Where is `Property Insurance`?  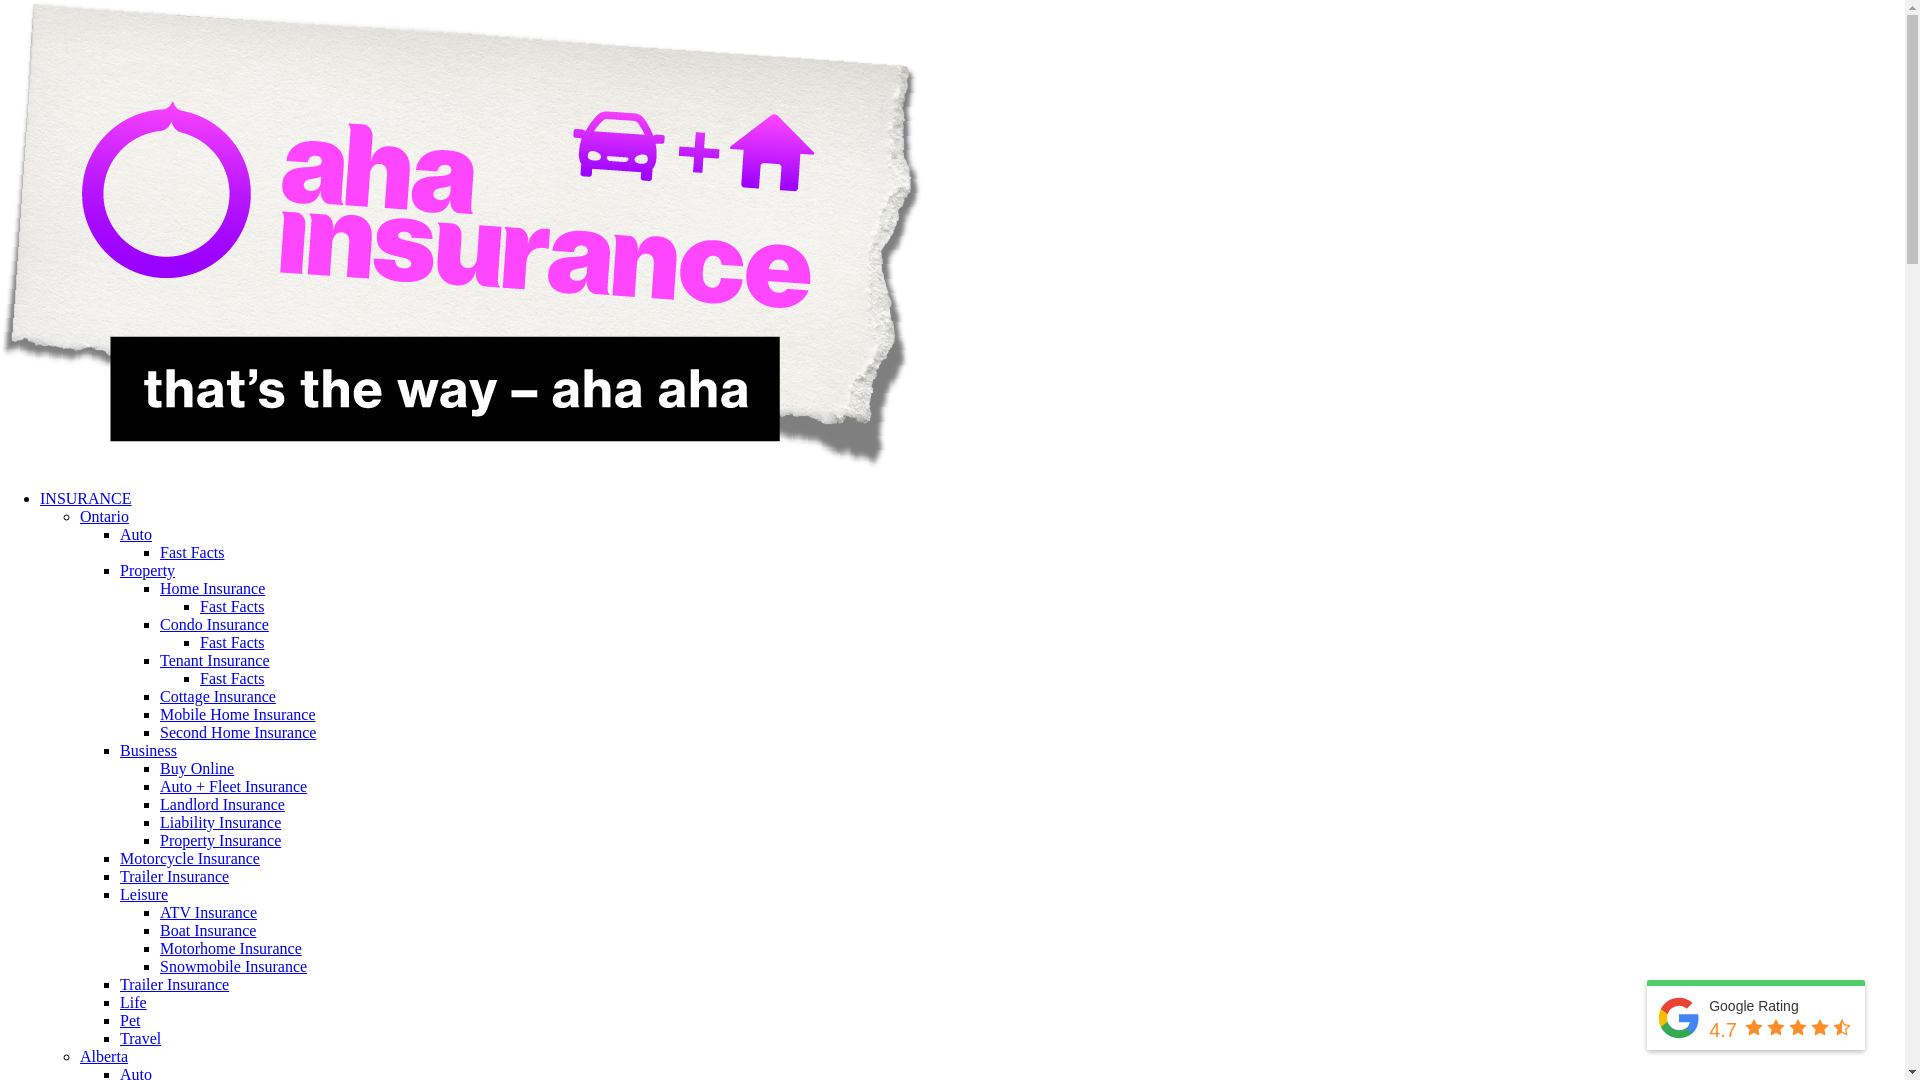
Property Insurance is located at coordinates (220, 840).